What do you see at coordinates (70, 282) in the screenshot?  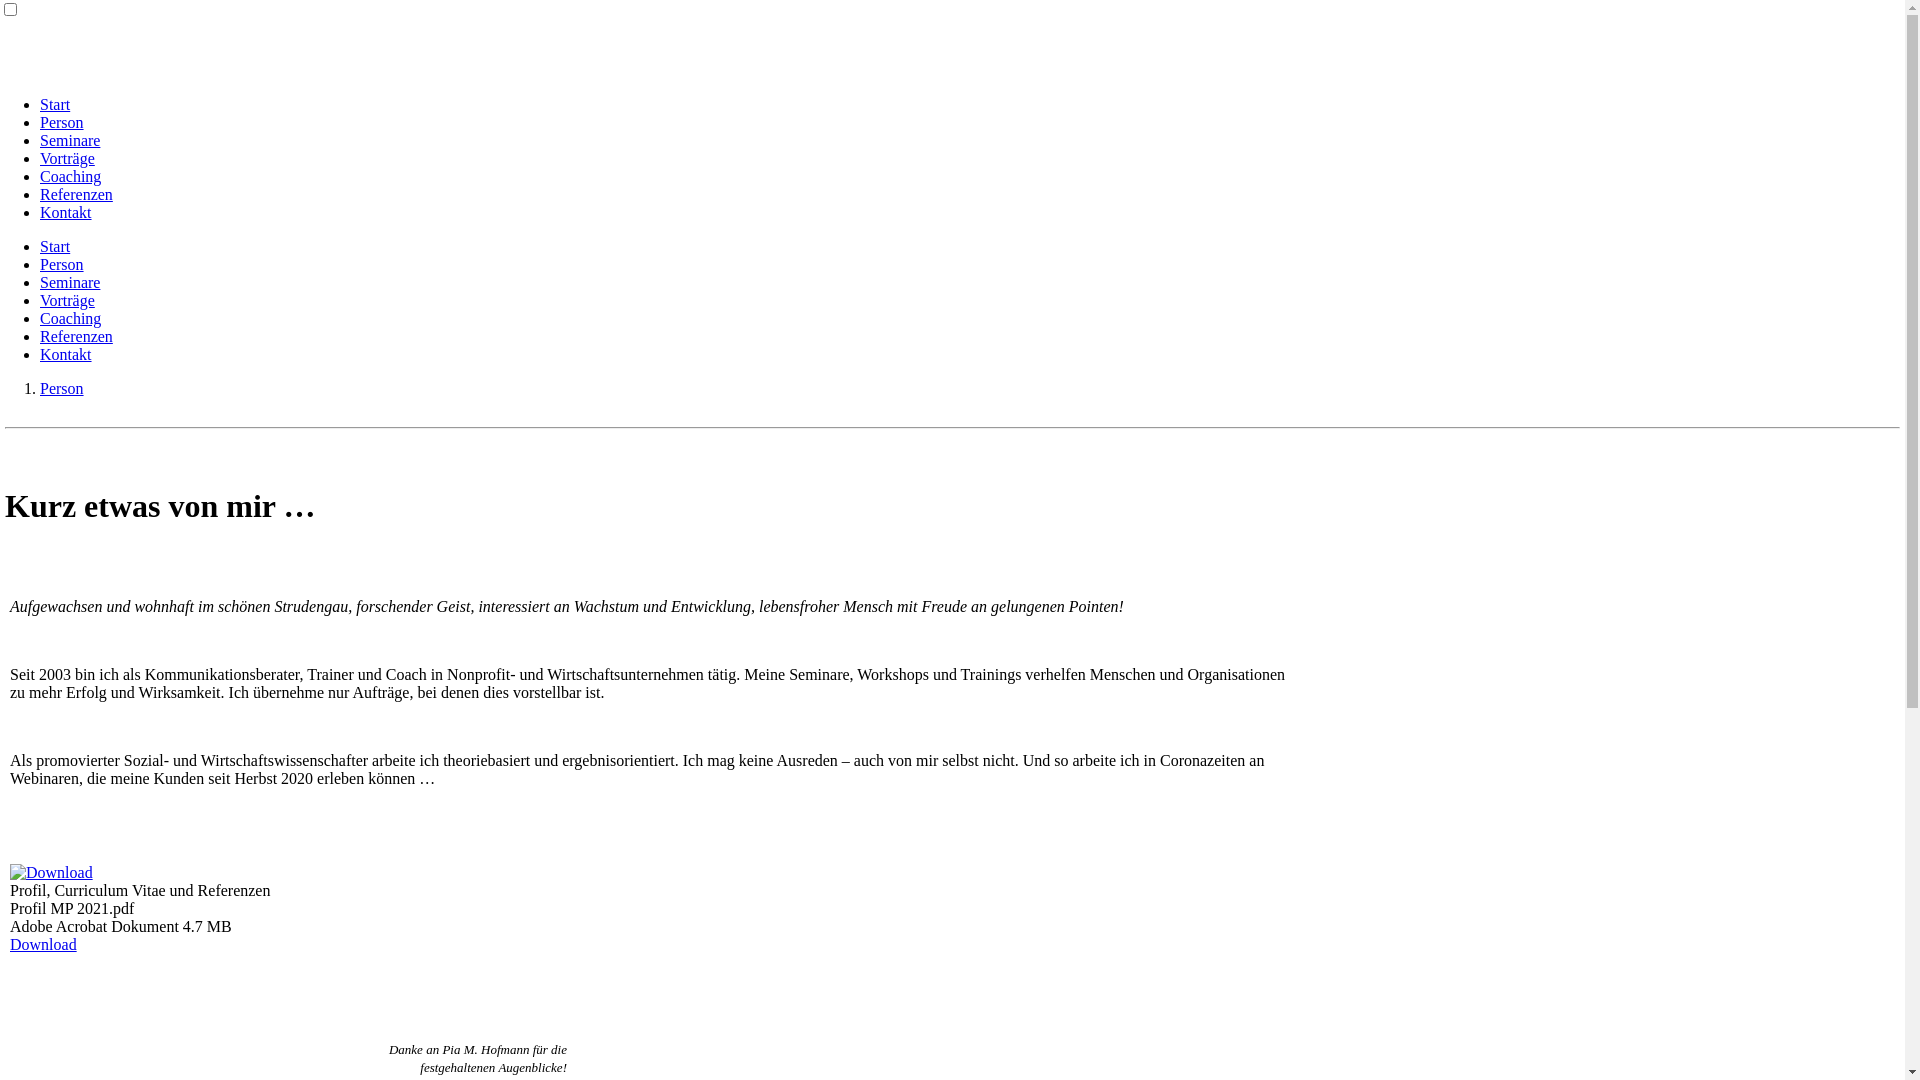 I see `Seminare` at bounding box center [70, 282].